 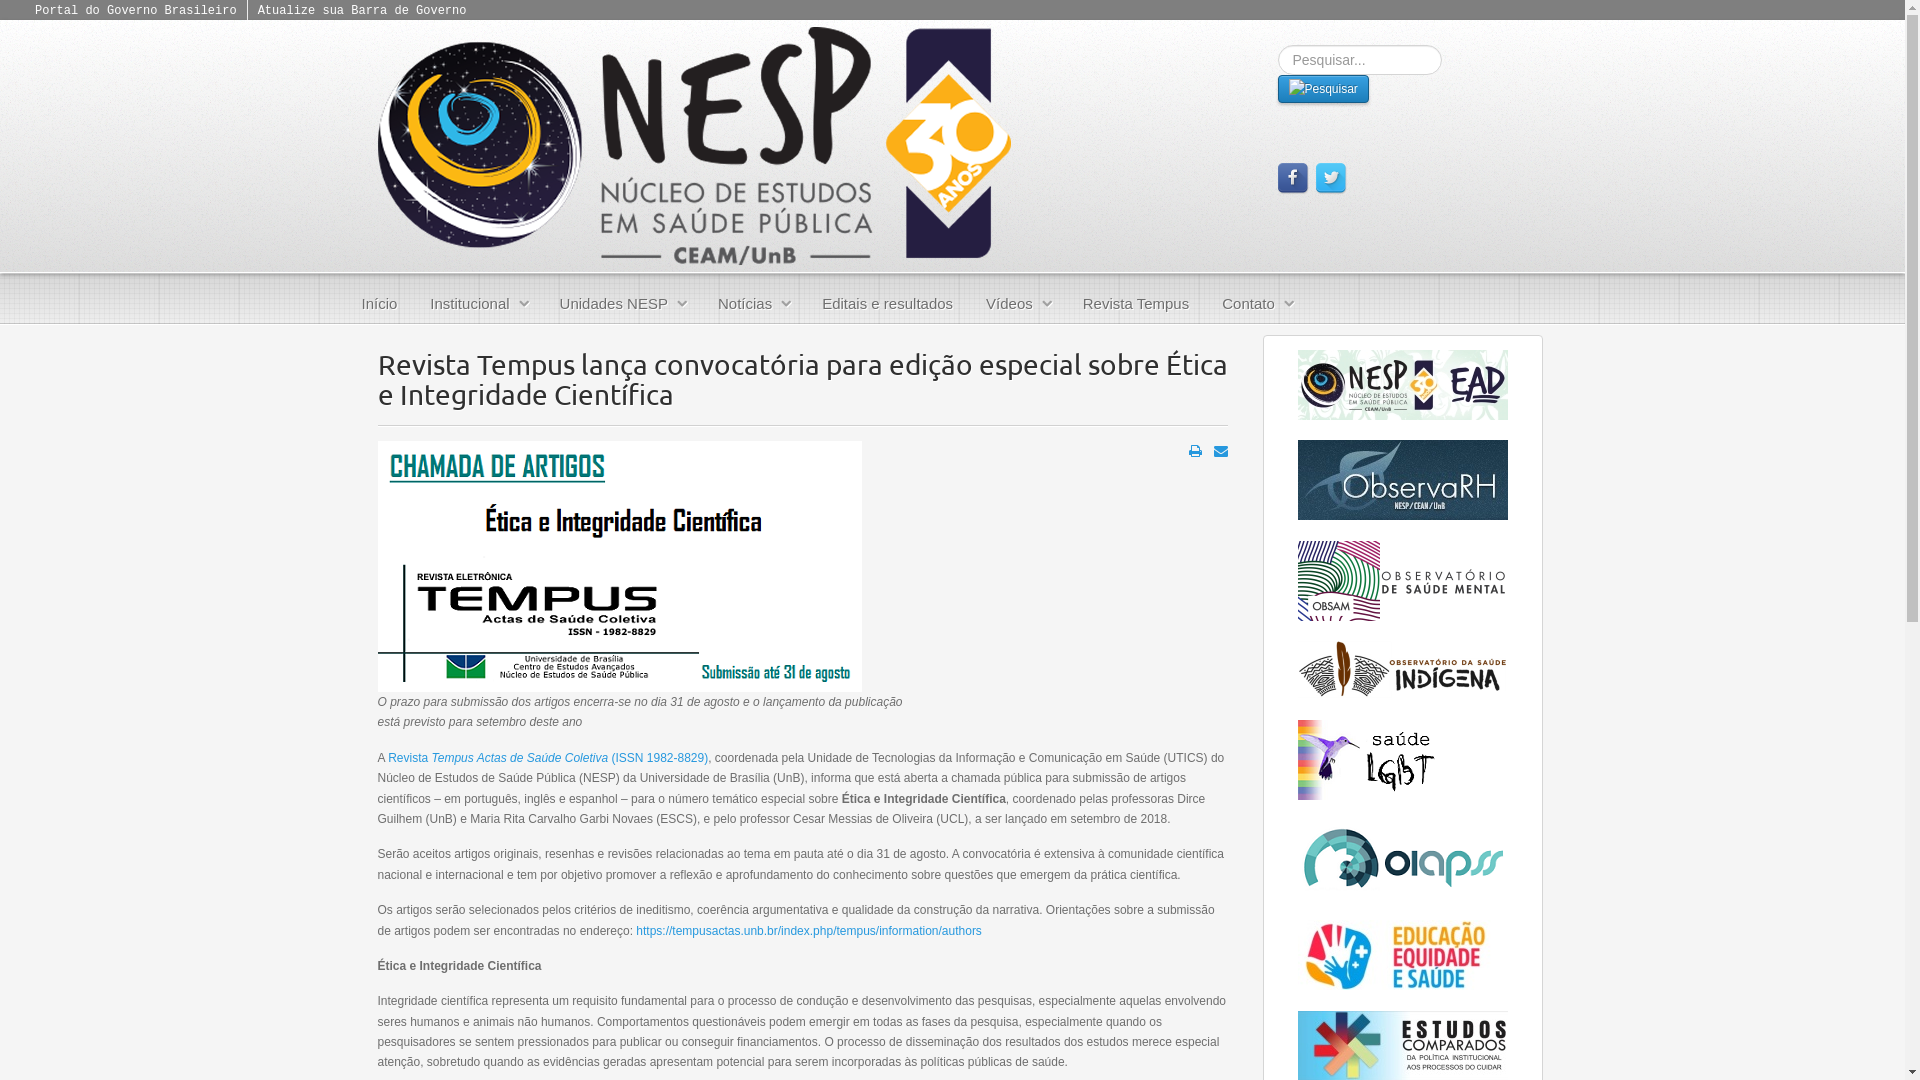 What do you see at coordinates (1403, 859) in the screenshot?
I see `Oiapss` at bounding box center [1403, 859].